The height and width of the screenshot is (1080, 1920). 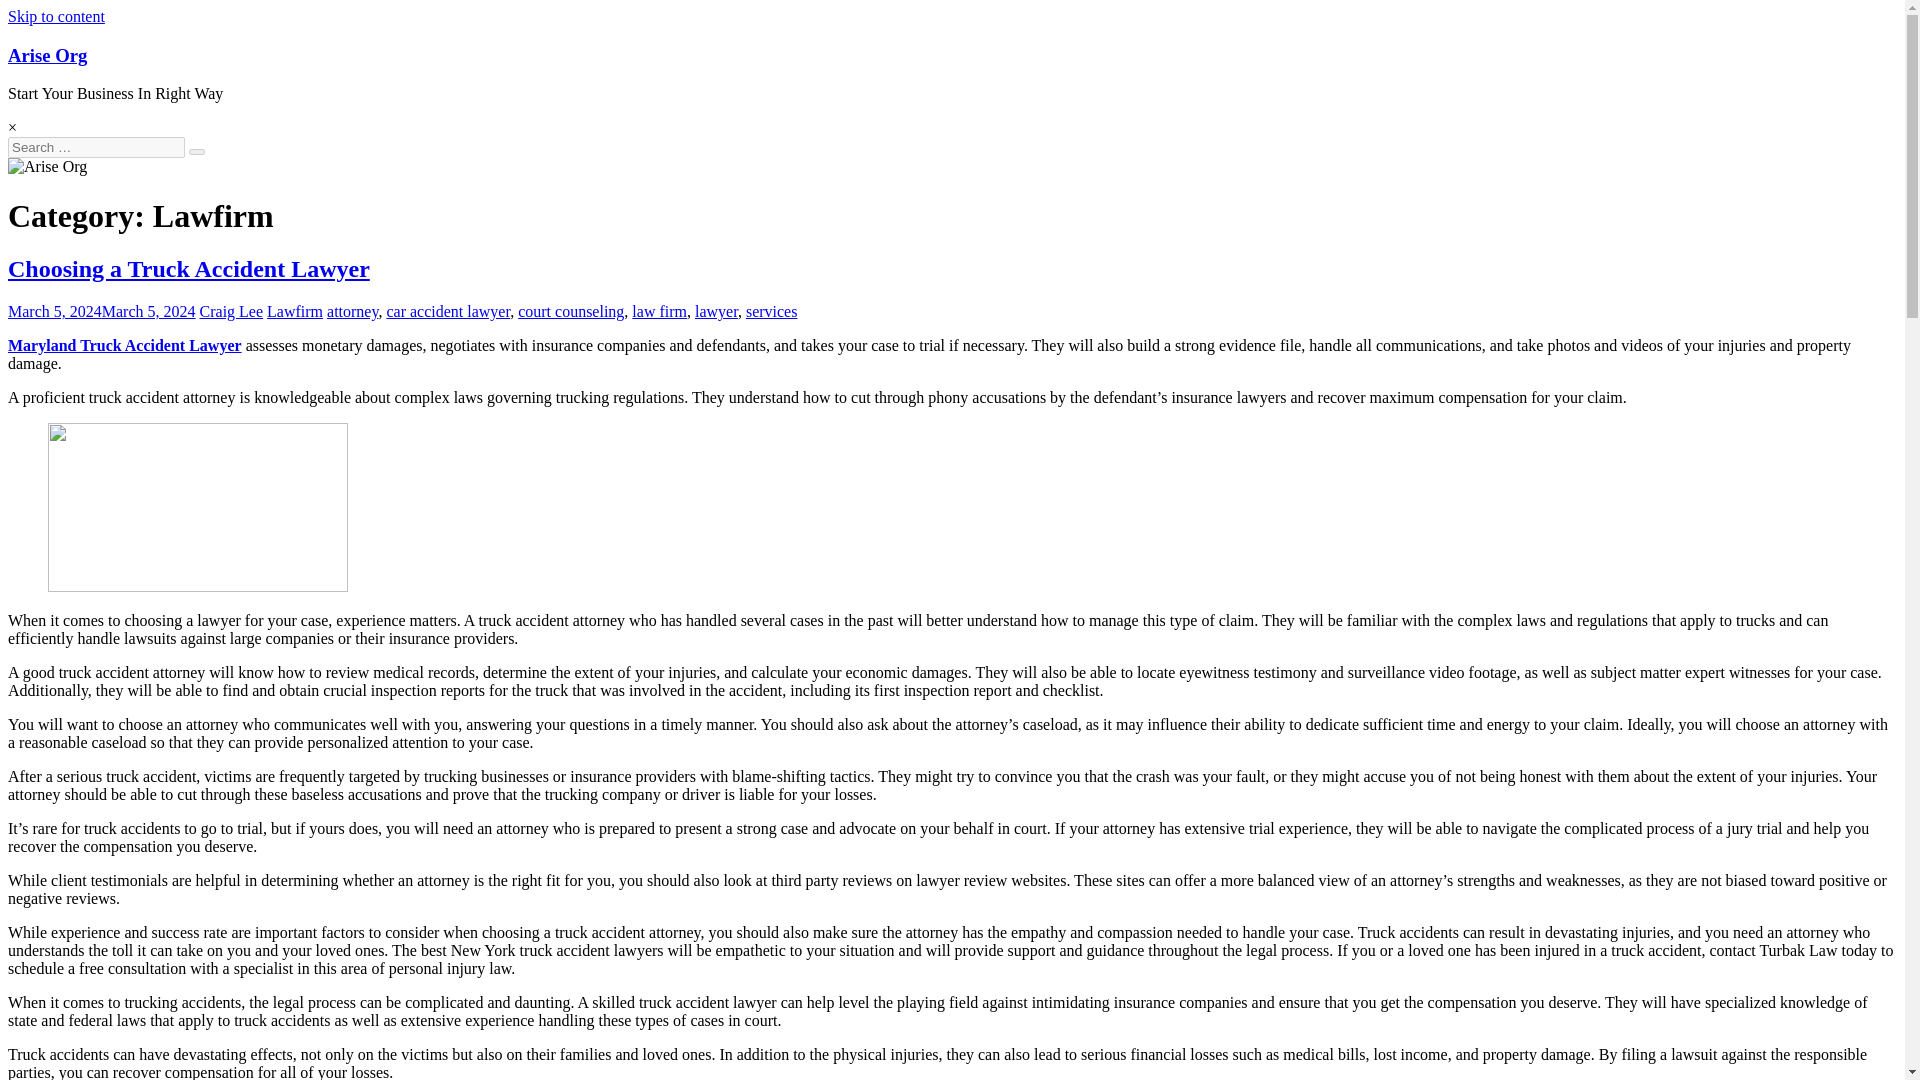 What do you see at coordinates (46, 55) in the screenshot?
I see `Arise Org` at bounding box center [46, 55].